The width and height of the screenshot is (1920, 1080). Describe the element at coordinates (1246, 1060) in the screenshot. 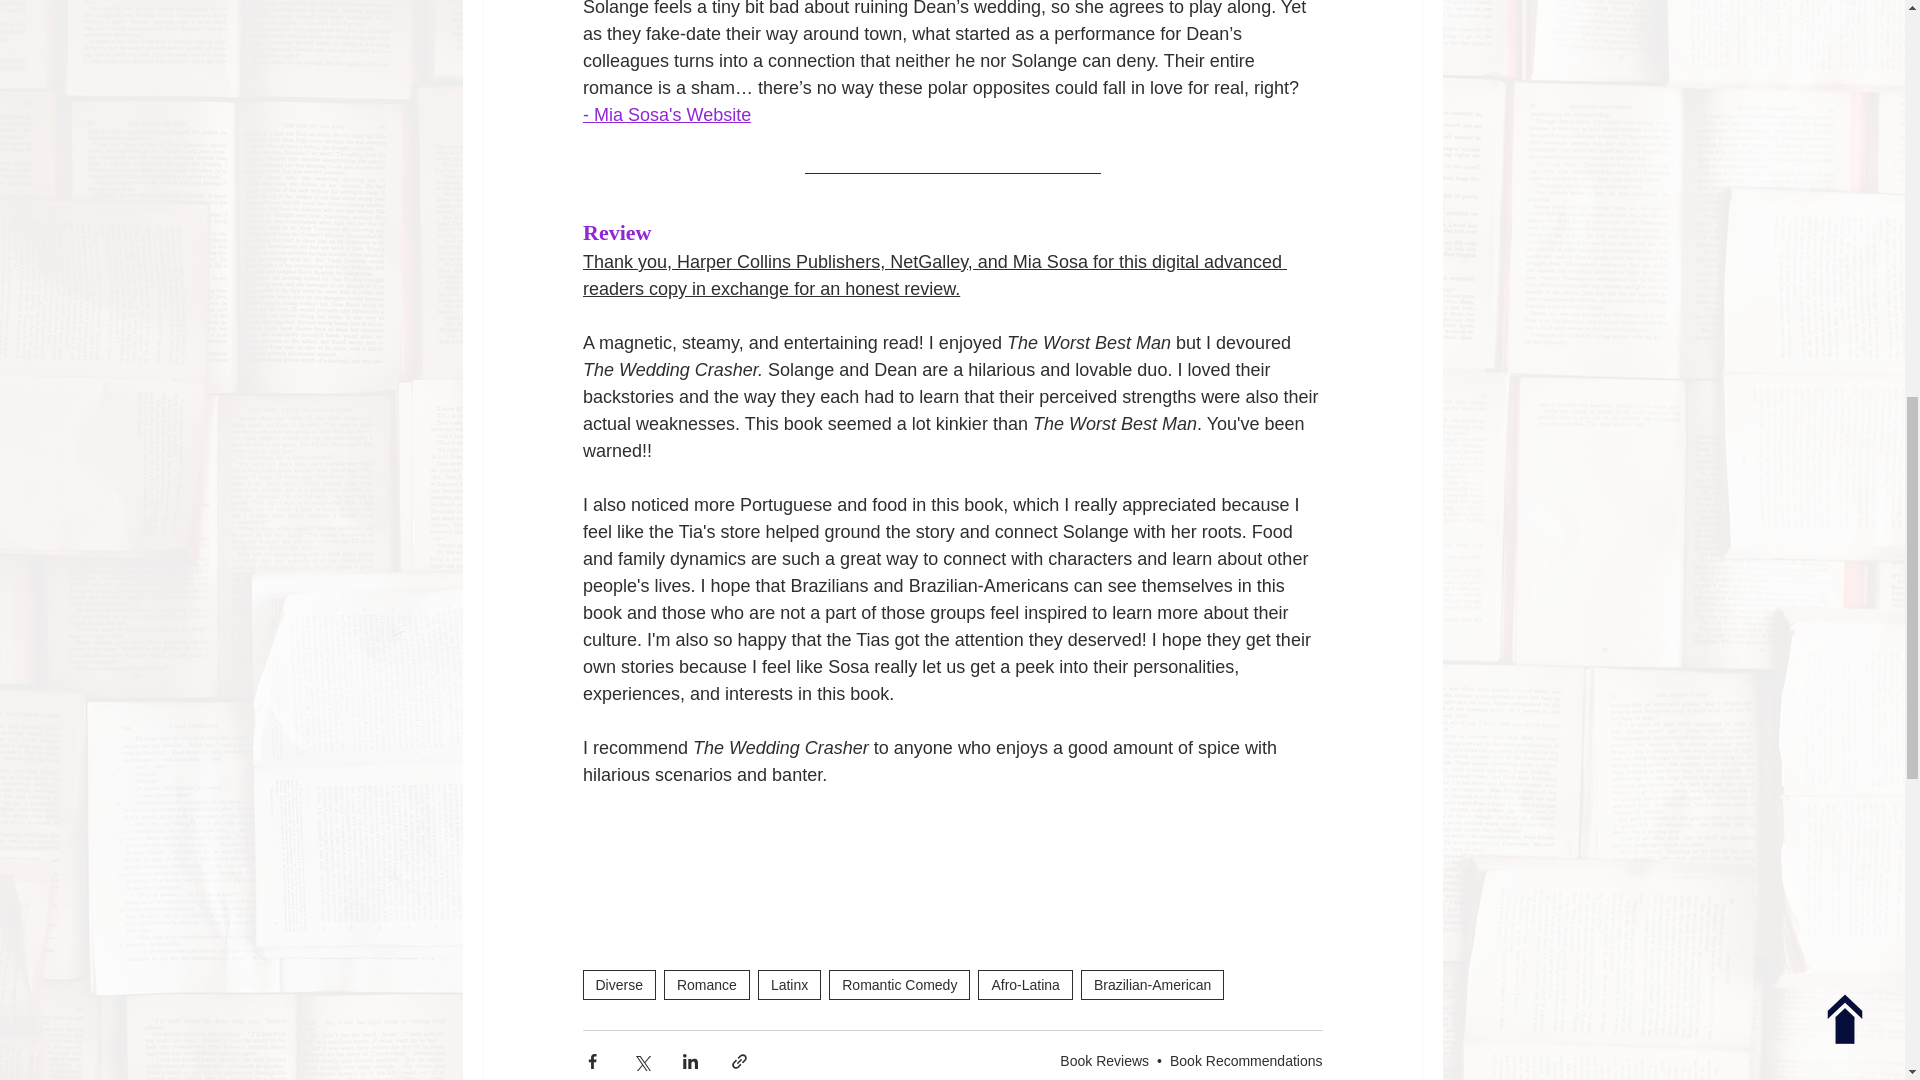

I see `Book Recommendations` at that location.